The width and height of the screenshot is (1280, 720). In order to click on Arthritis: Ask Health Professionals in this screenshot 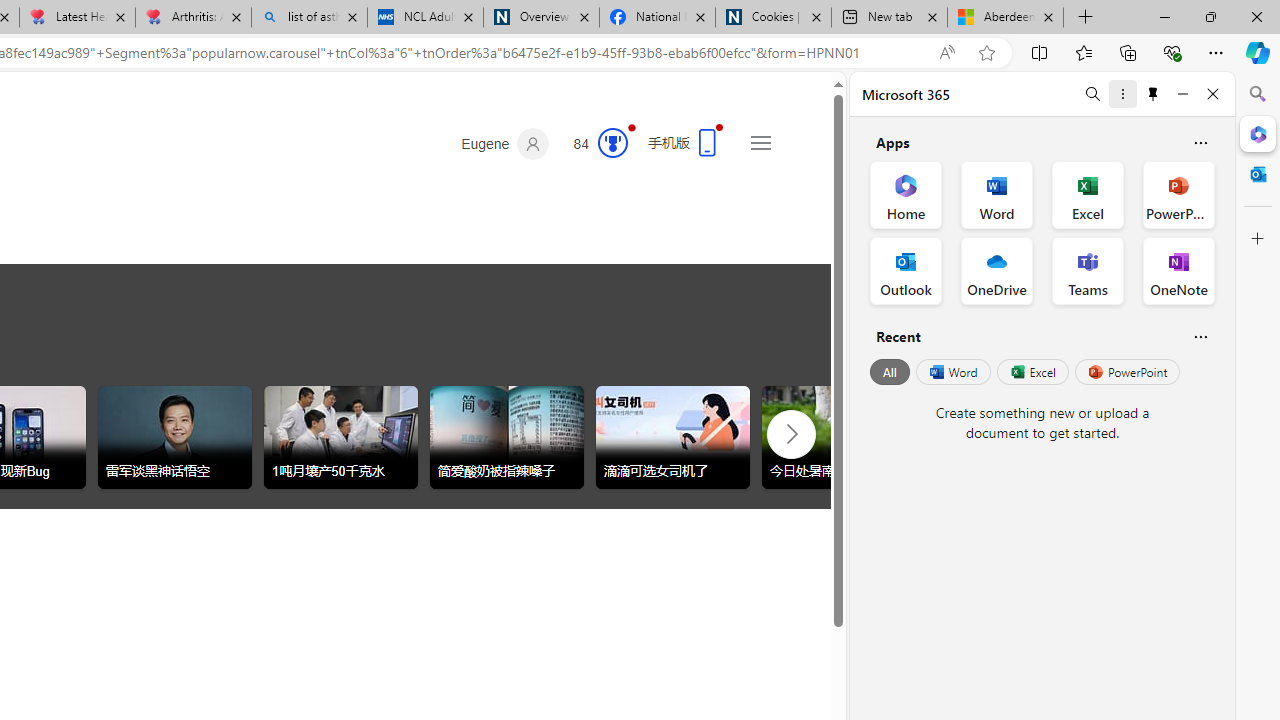, I will do `click(192, 18)`.